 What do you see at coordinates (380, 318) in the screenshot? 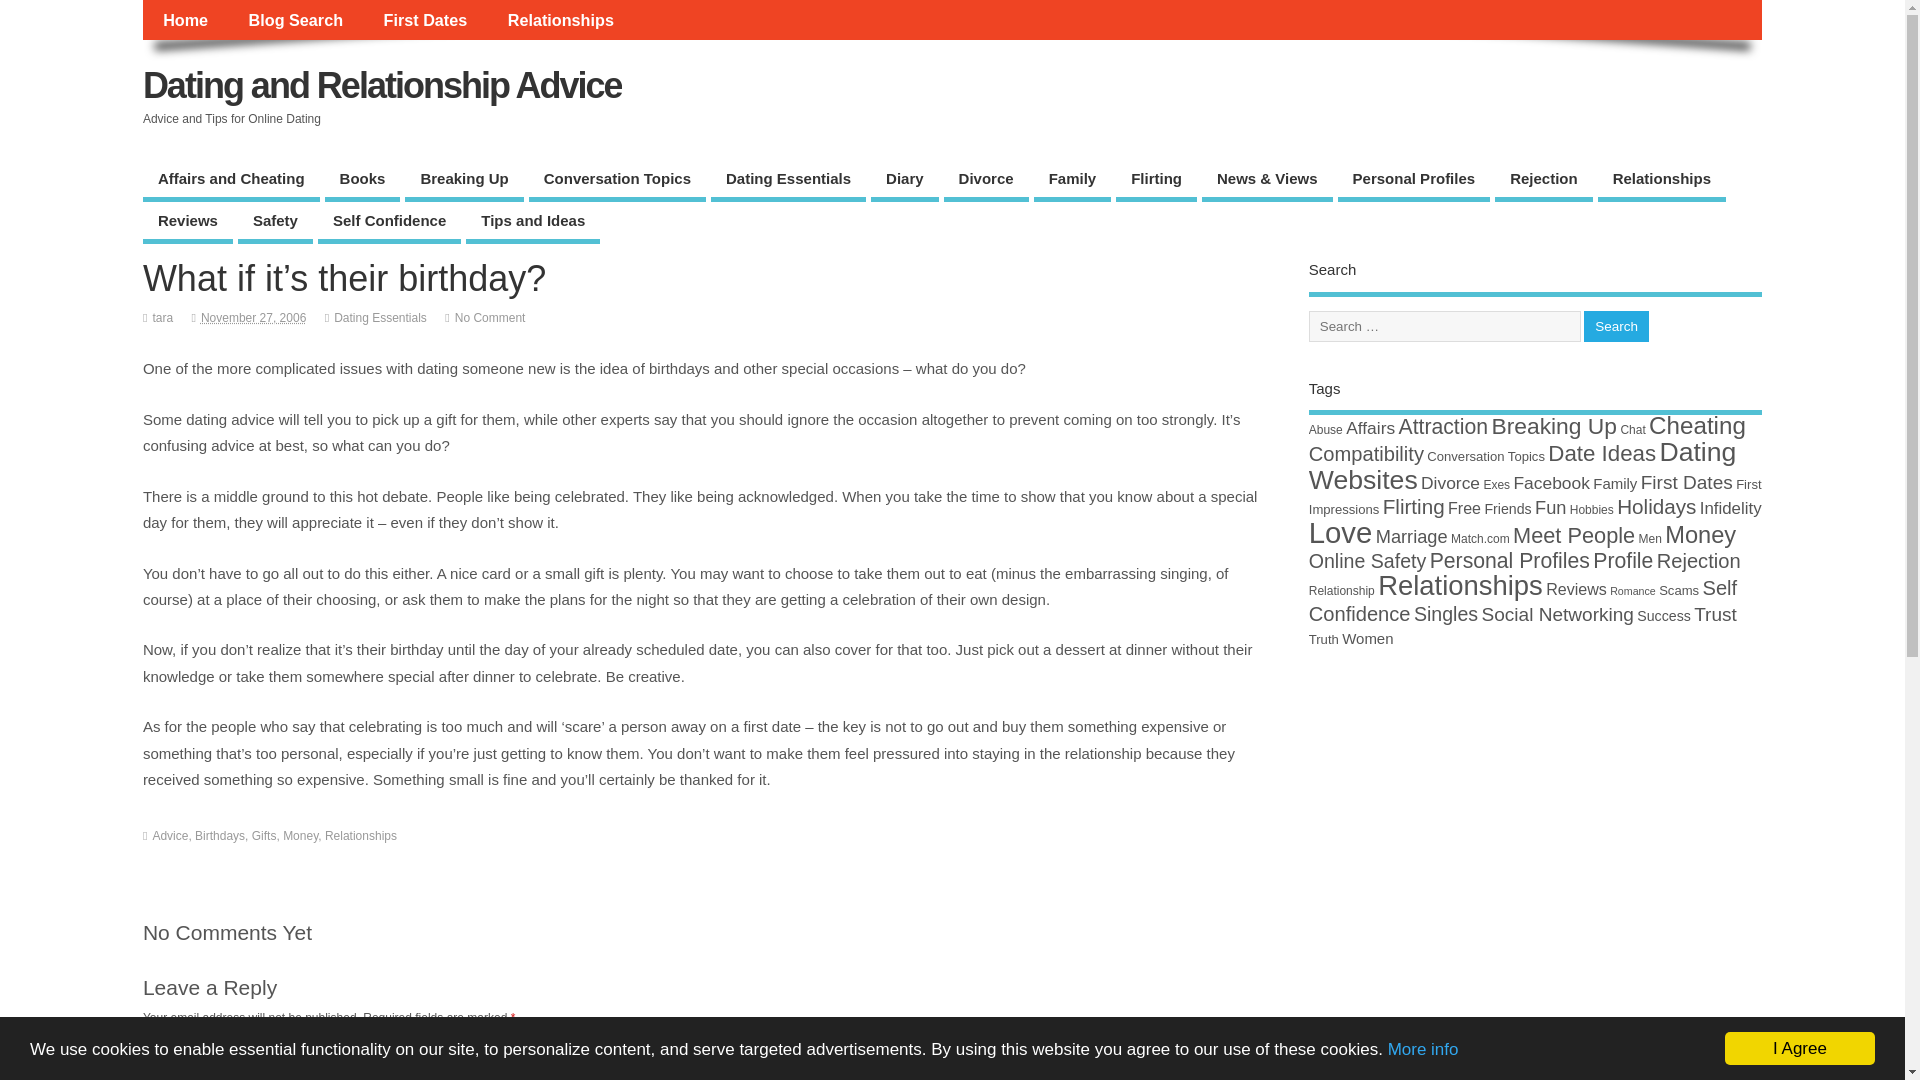
I see `Dating Essentials` at bounding box center [380, 318].